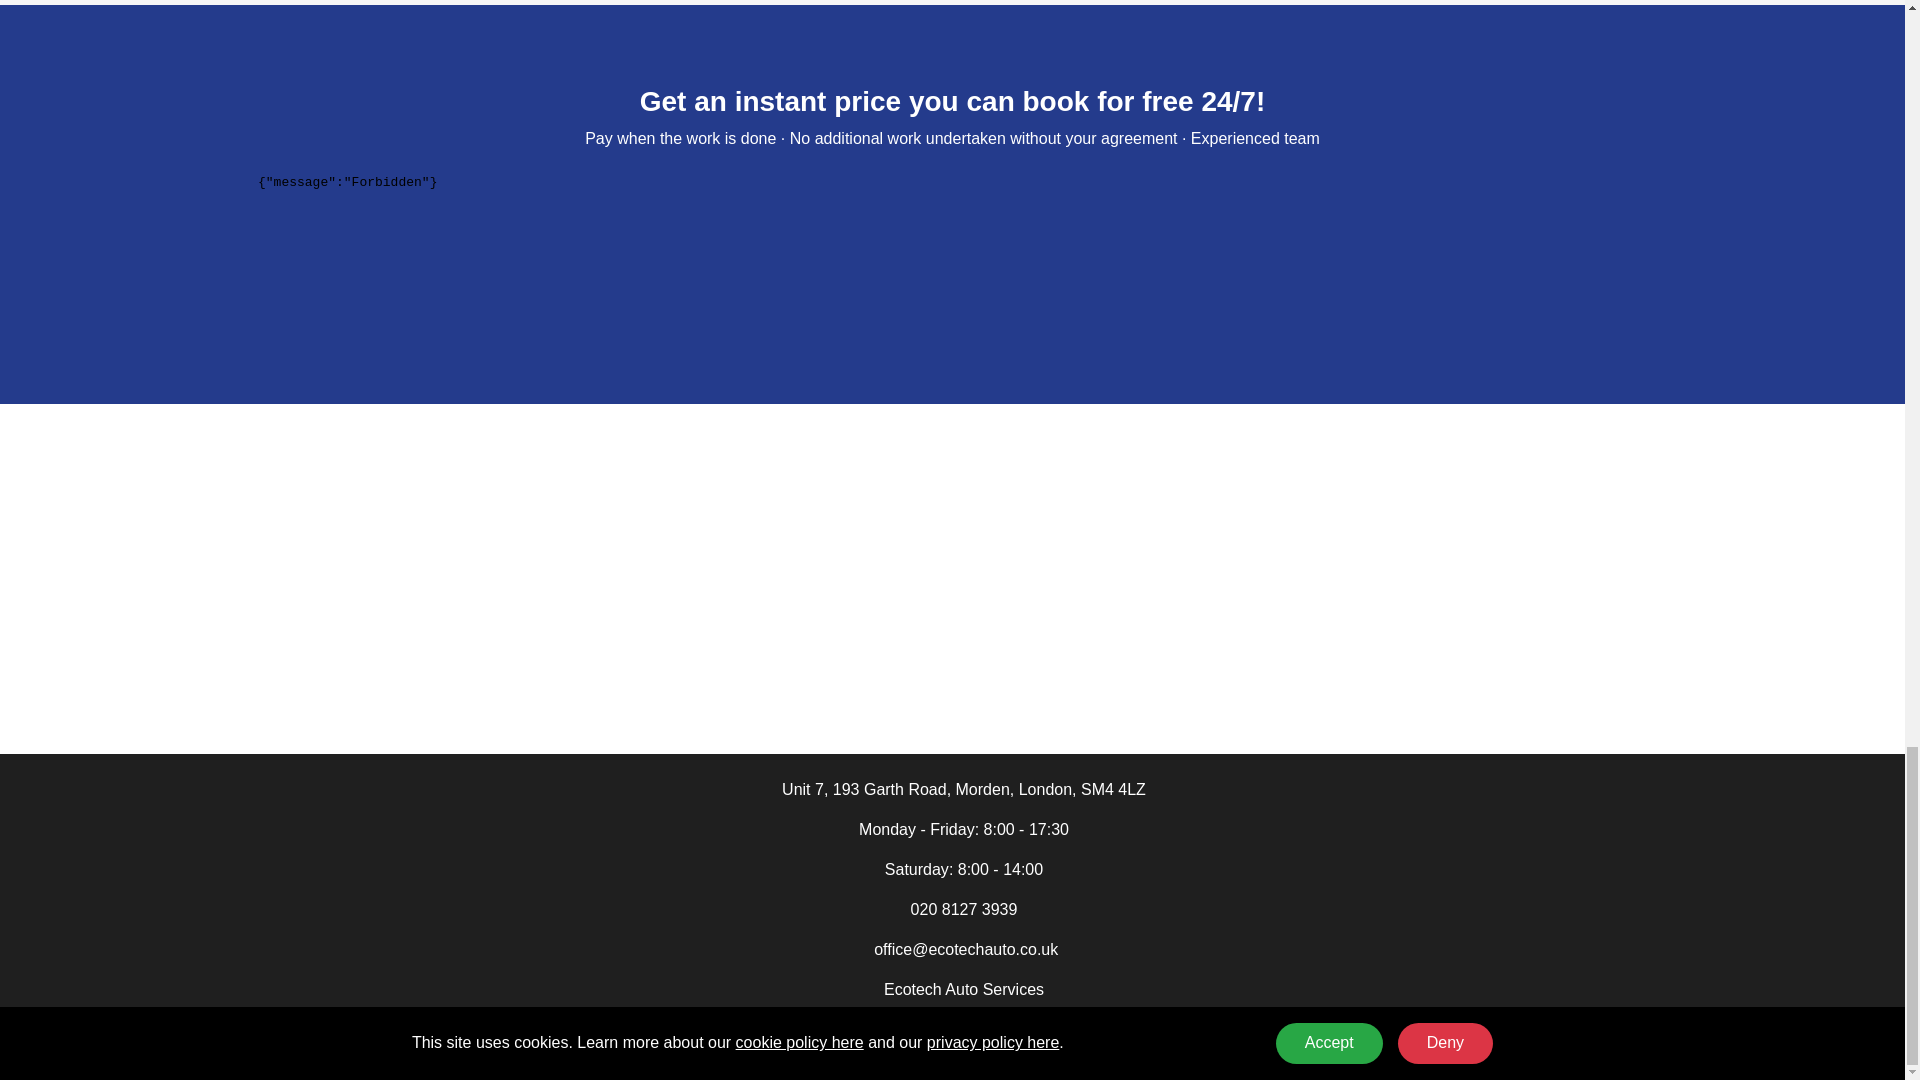  Describe the element at coordinates (964, 909) in the screenshot. I see `020 8127 3939` at that location.